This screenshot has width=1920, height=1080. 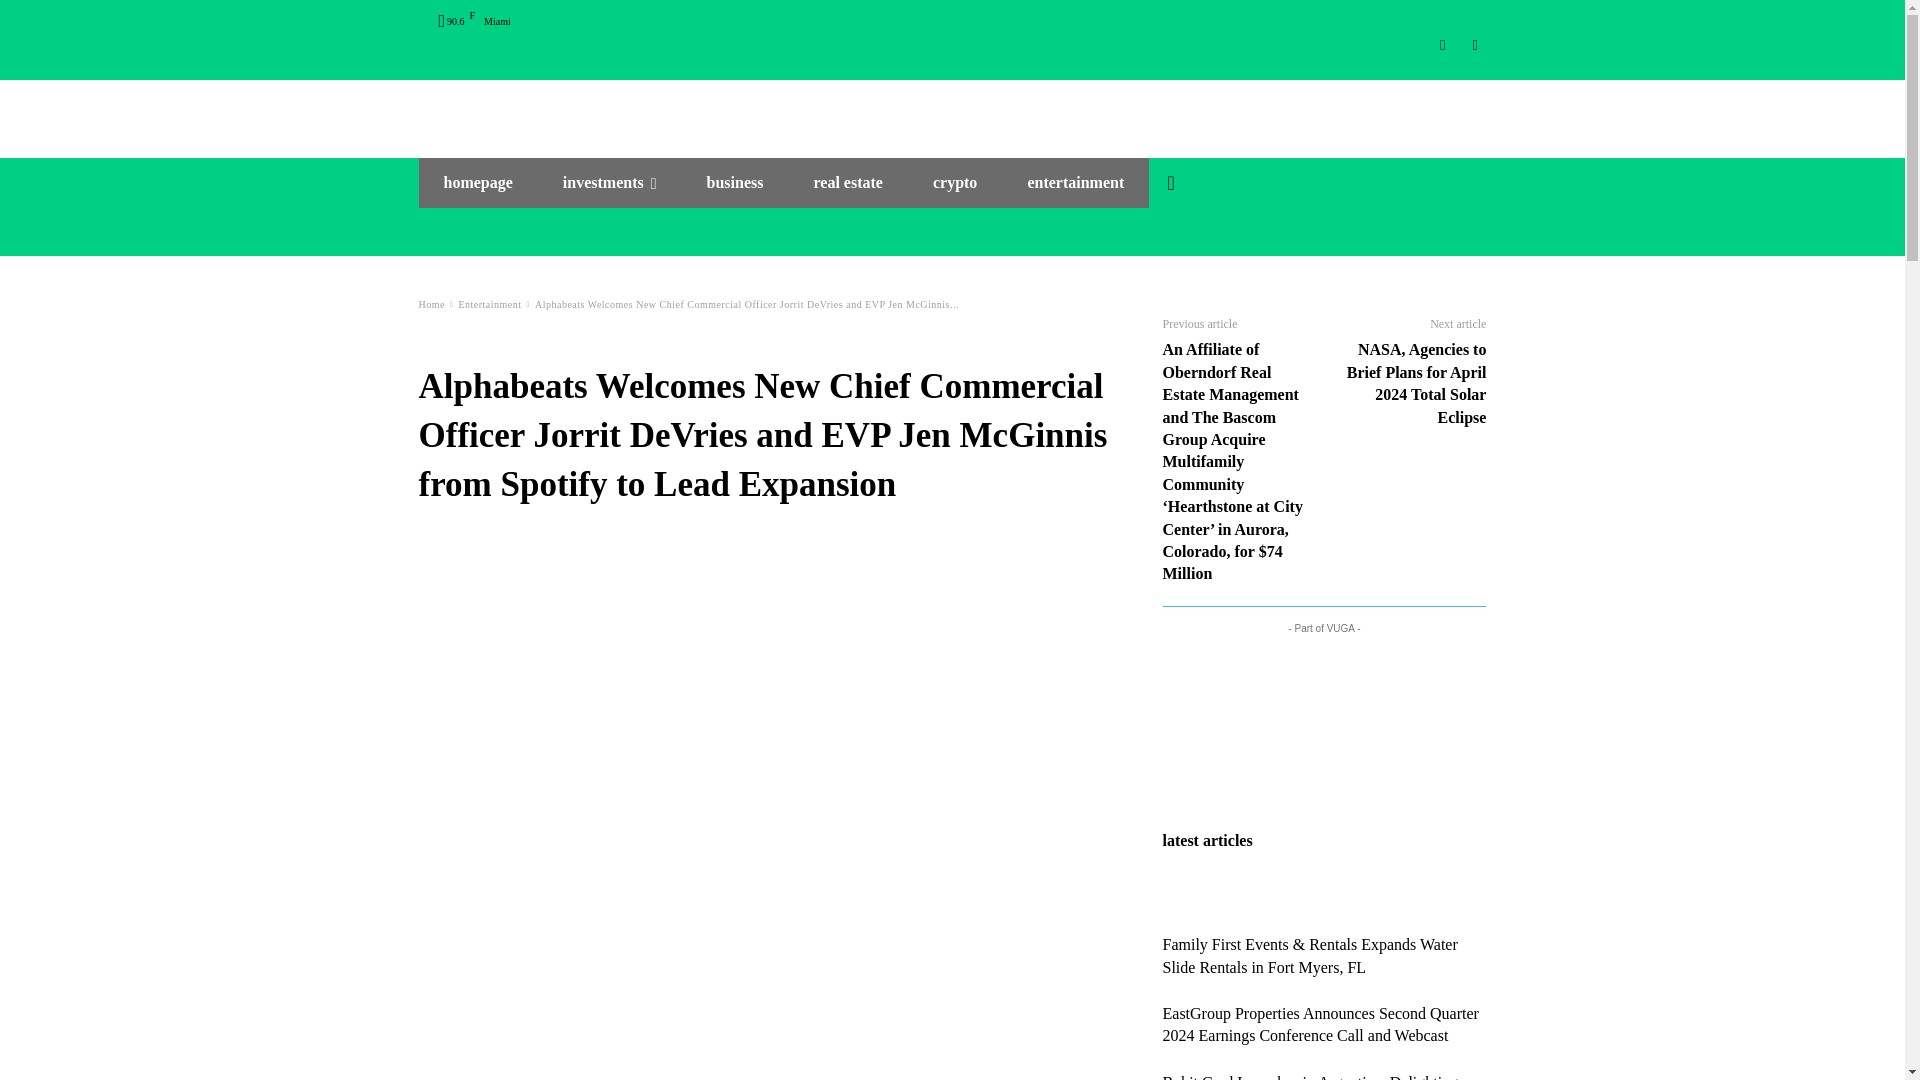 I want to click on entertainment, so click(x=1075, y=182).